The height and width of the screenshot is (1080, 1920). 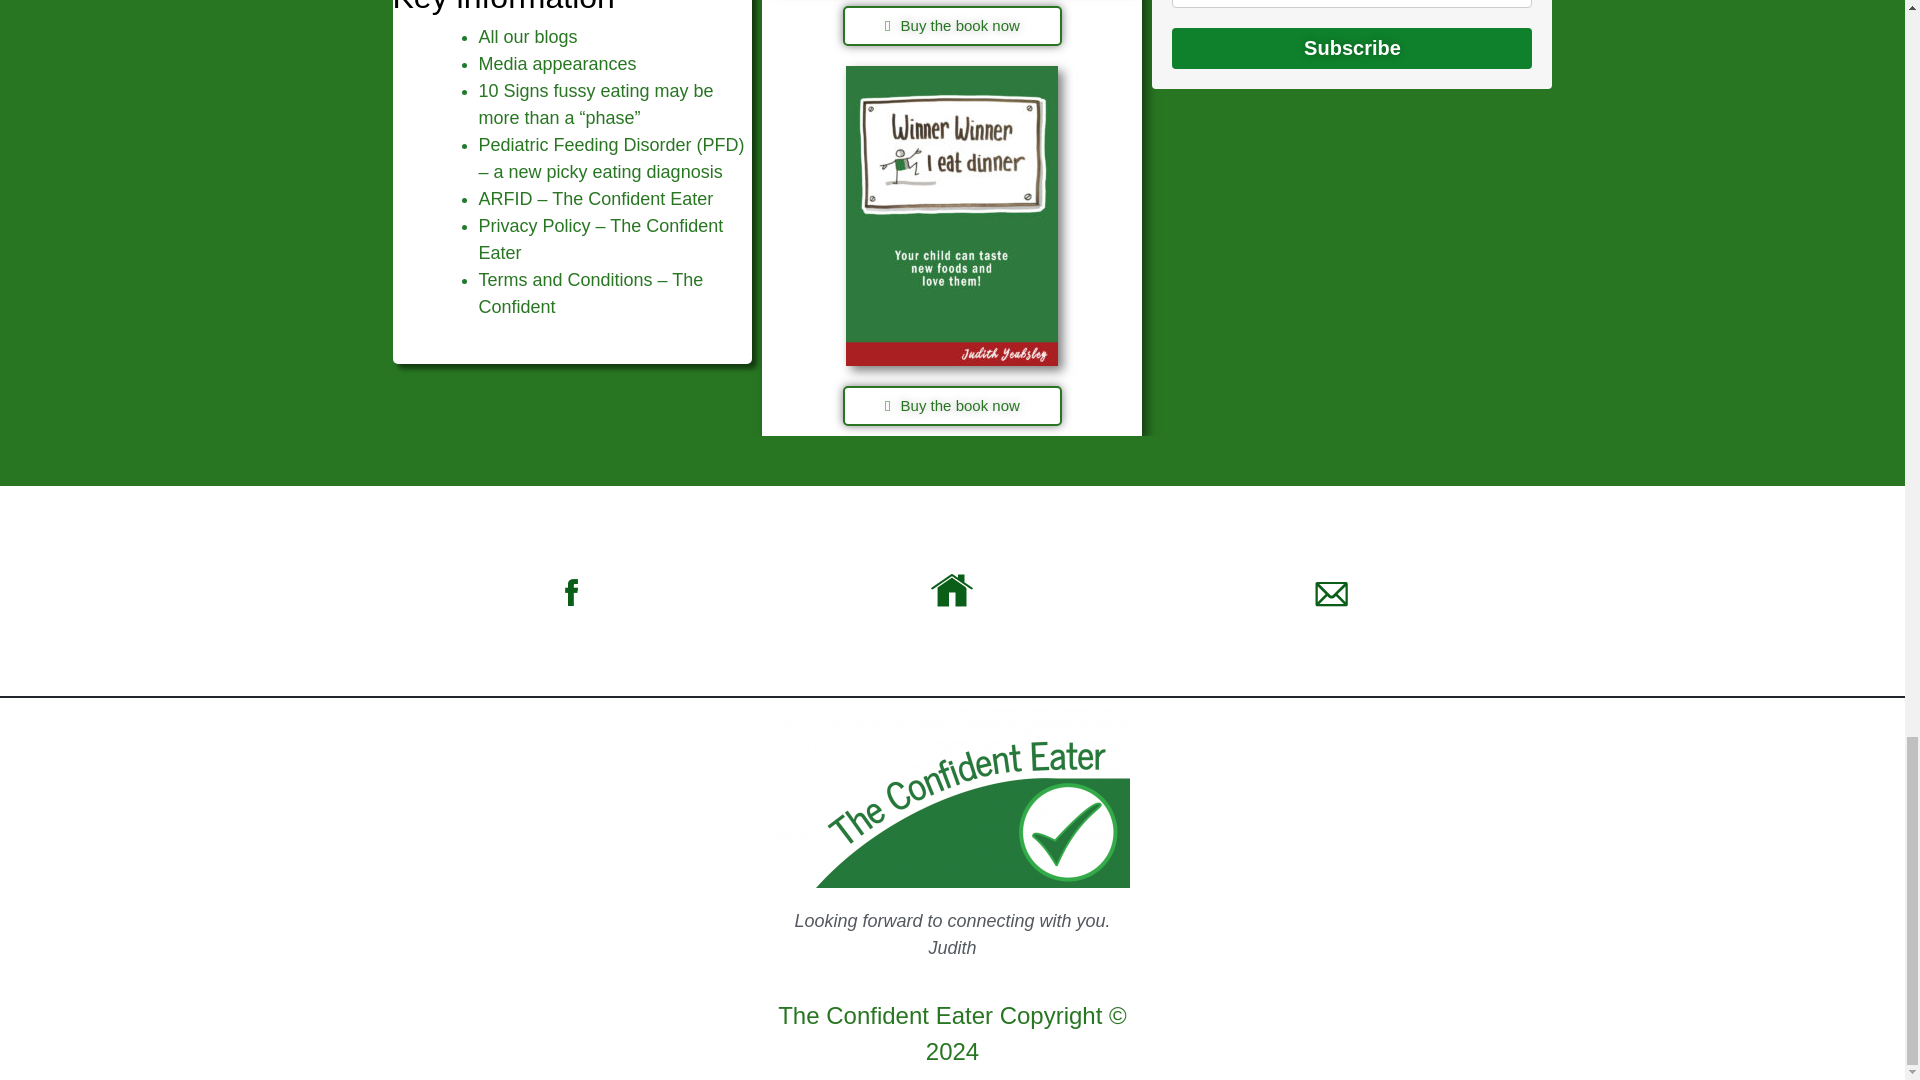 I want to click on Buy the book now, so click(x=952, y=405).